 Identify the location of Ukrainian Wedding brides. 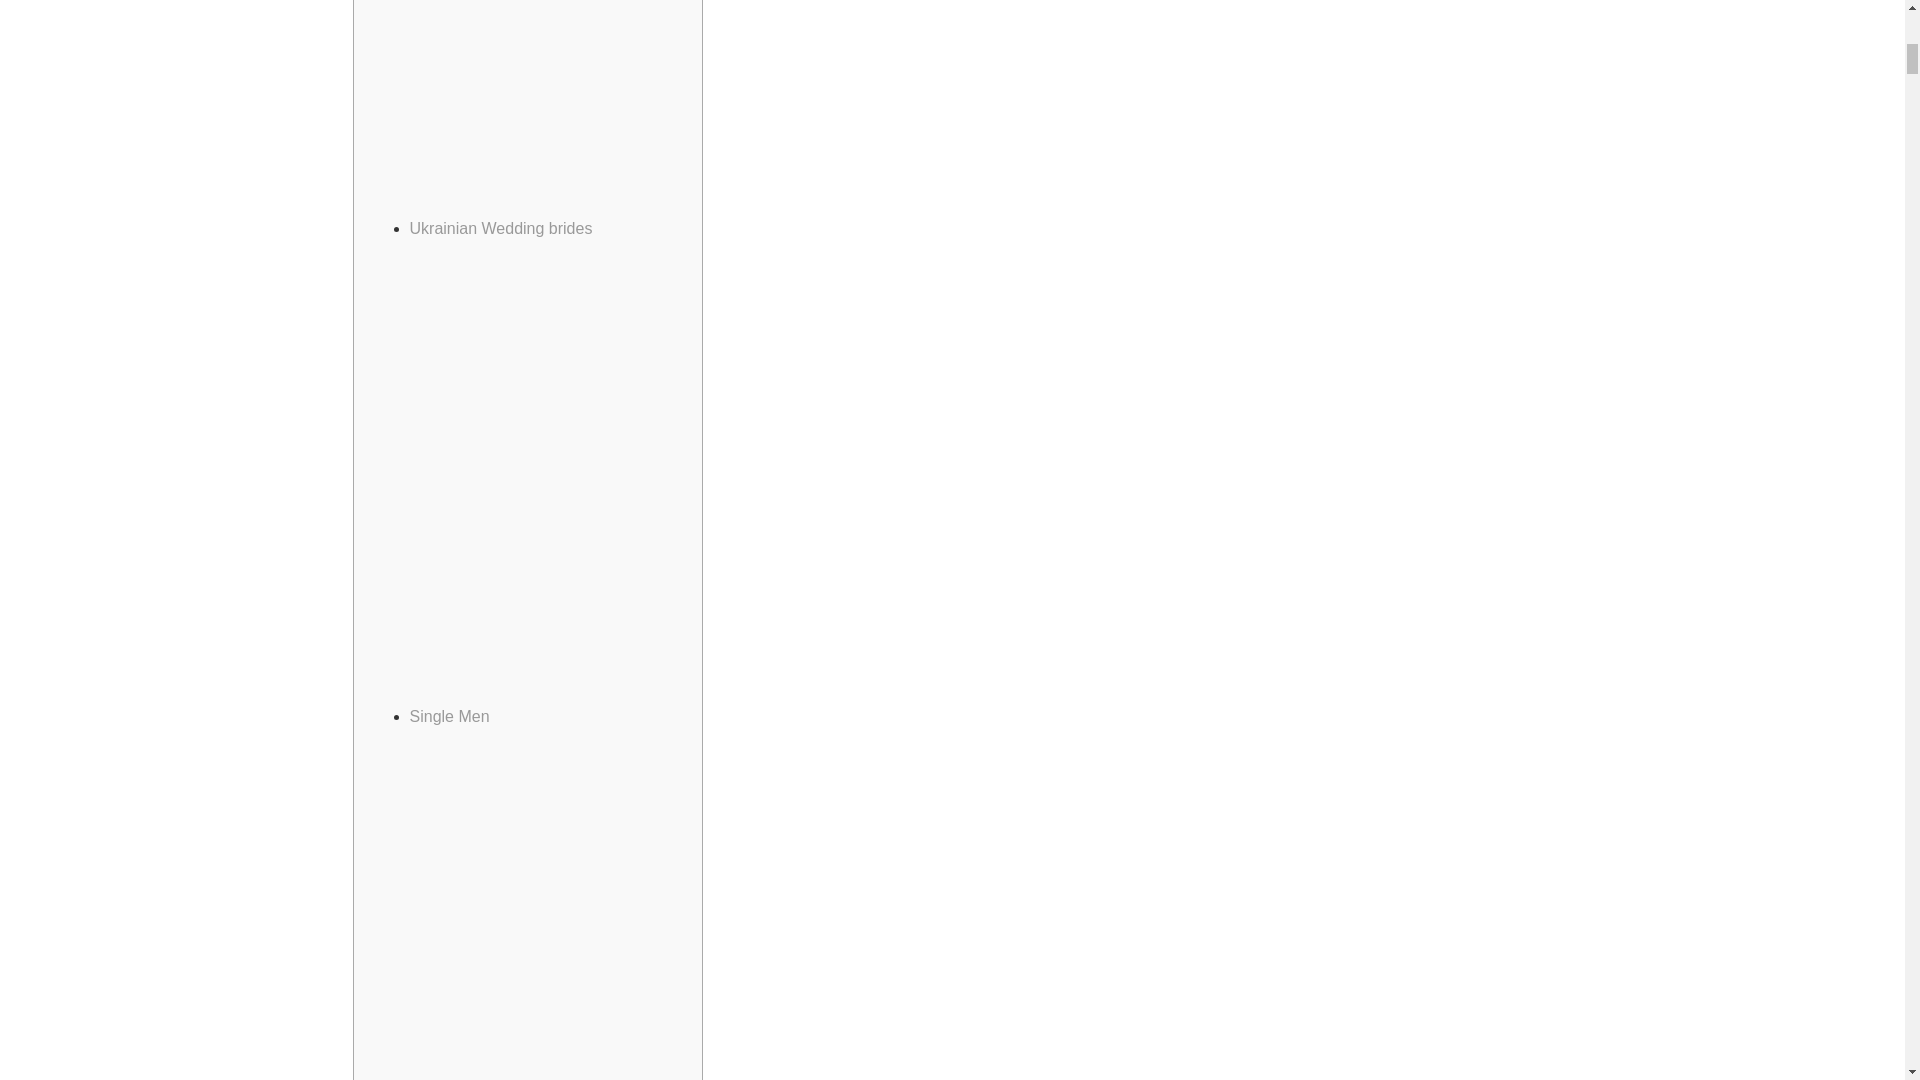
(502, 228).